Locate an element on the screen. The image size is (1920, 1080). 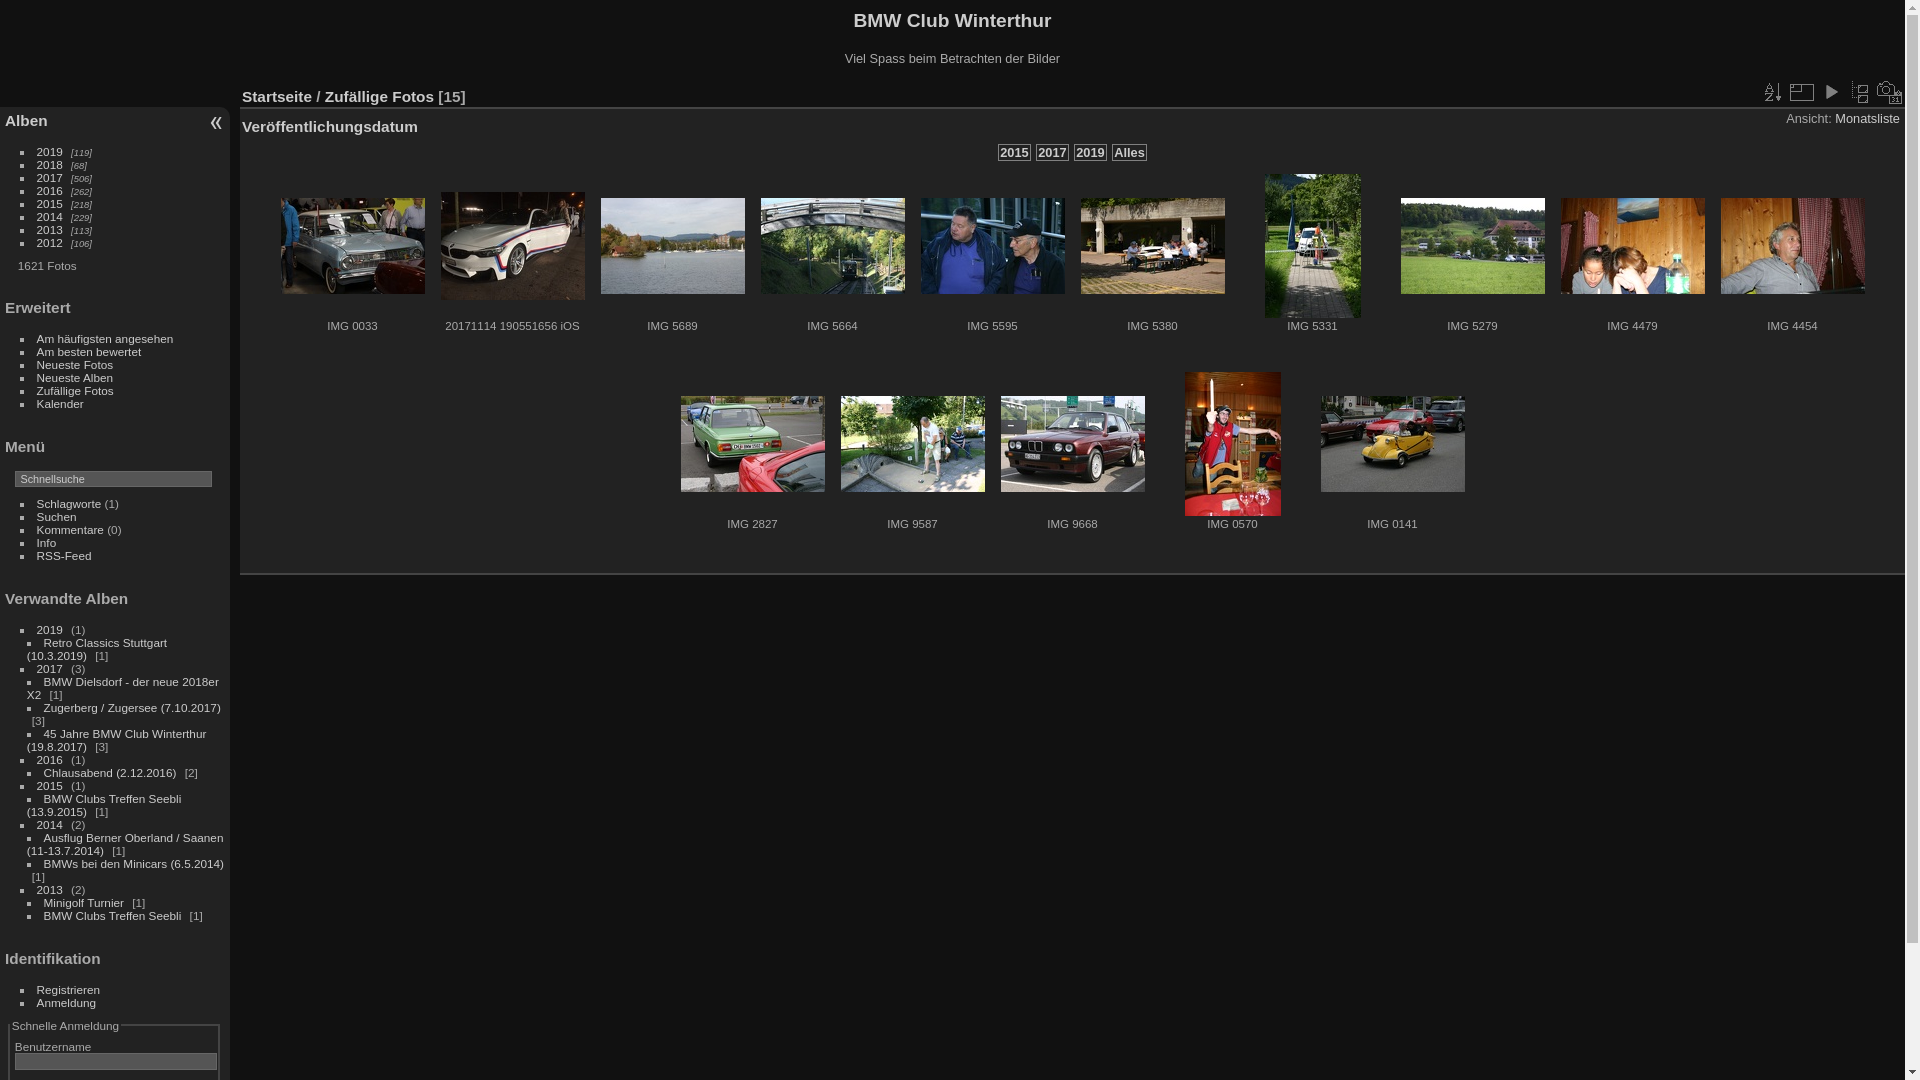
BMW Clubs Treffen Seebli is located at coordinates (113, 916).